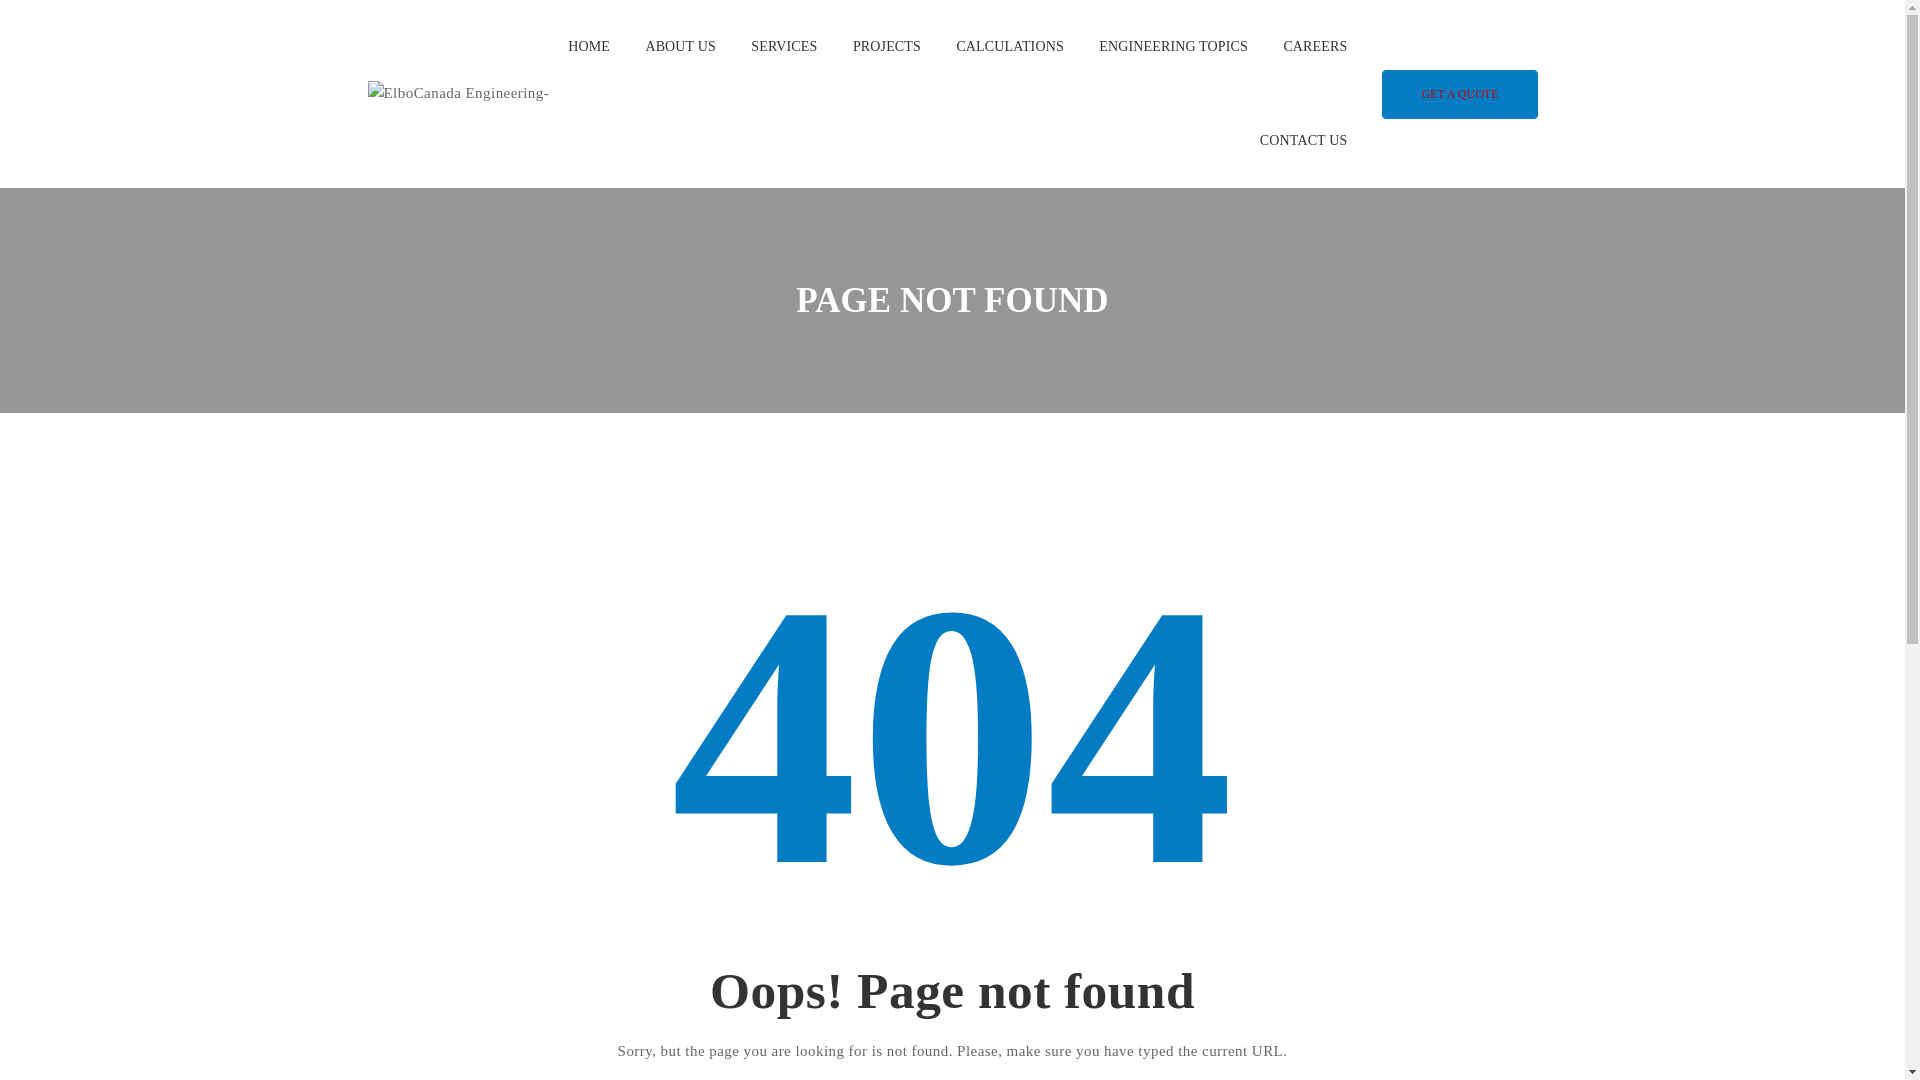 The height and width of the screenshot is (1080, 1920). Describe the element at coordinates (784, 46) in the screenshot. I see `SERVICES` at that location.